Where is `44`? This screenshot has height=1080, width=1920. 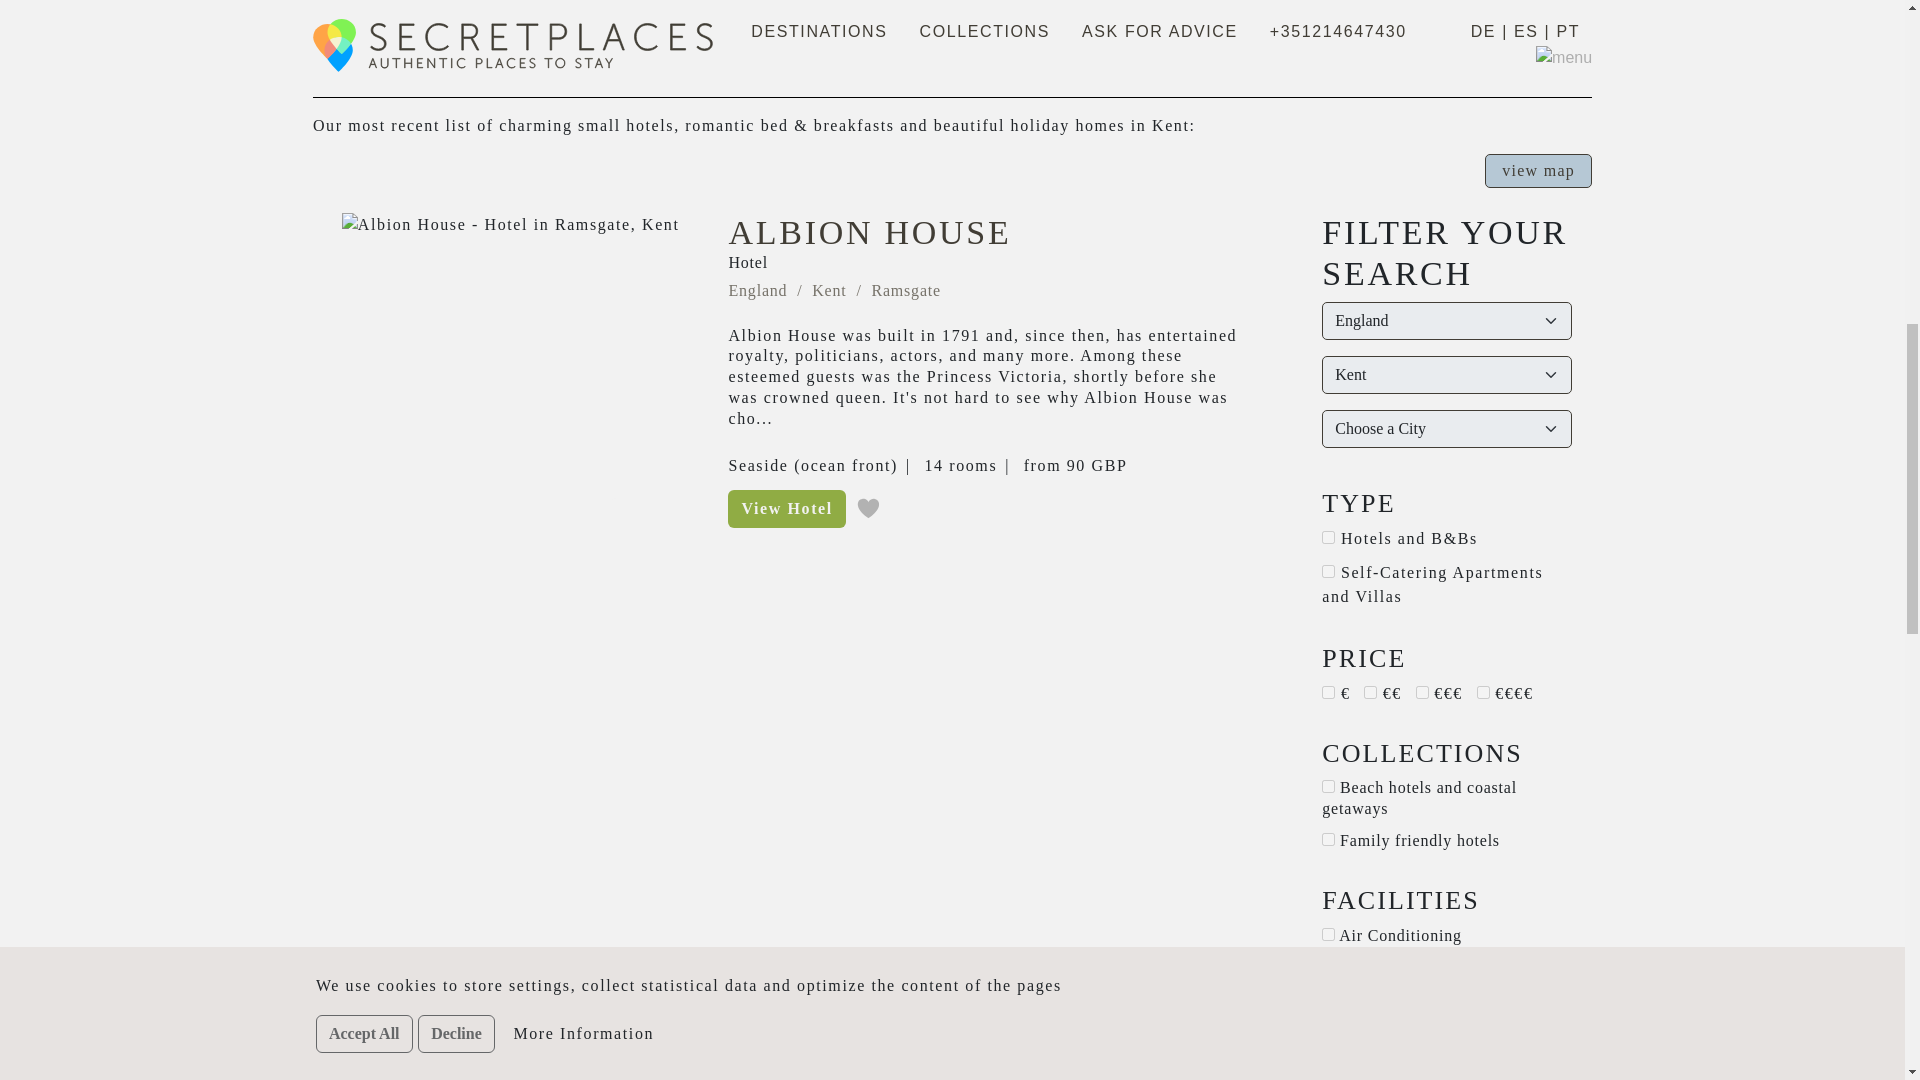 44 is located at coordinates (1328, 1062).